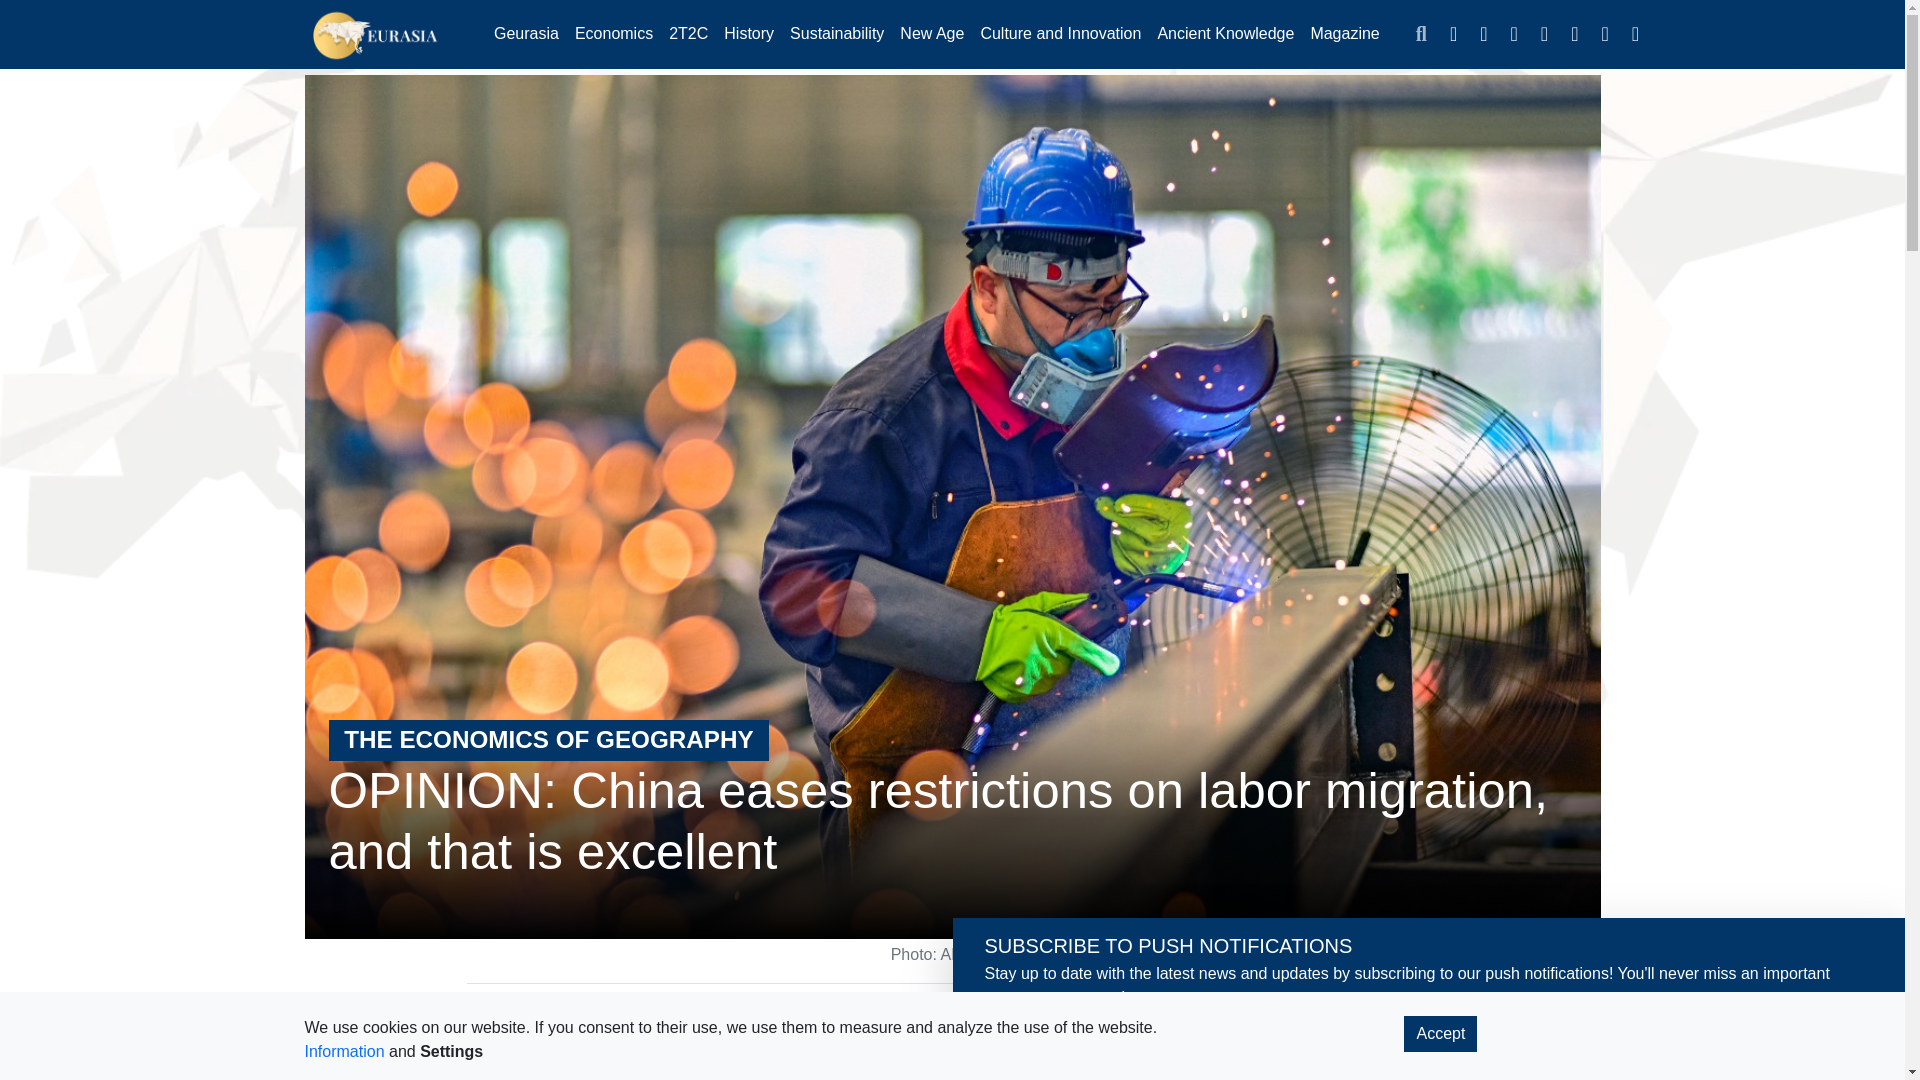  I want to click on New Age, so click(932, 34).